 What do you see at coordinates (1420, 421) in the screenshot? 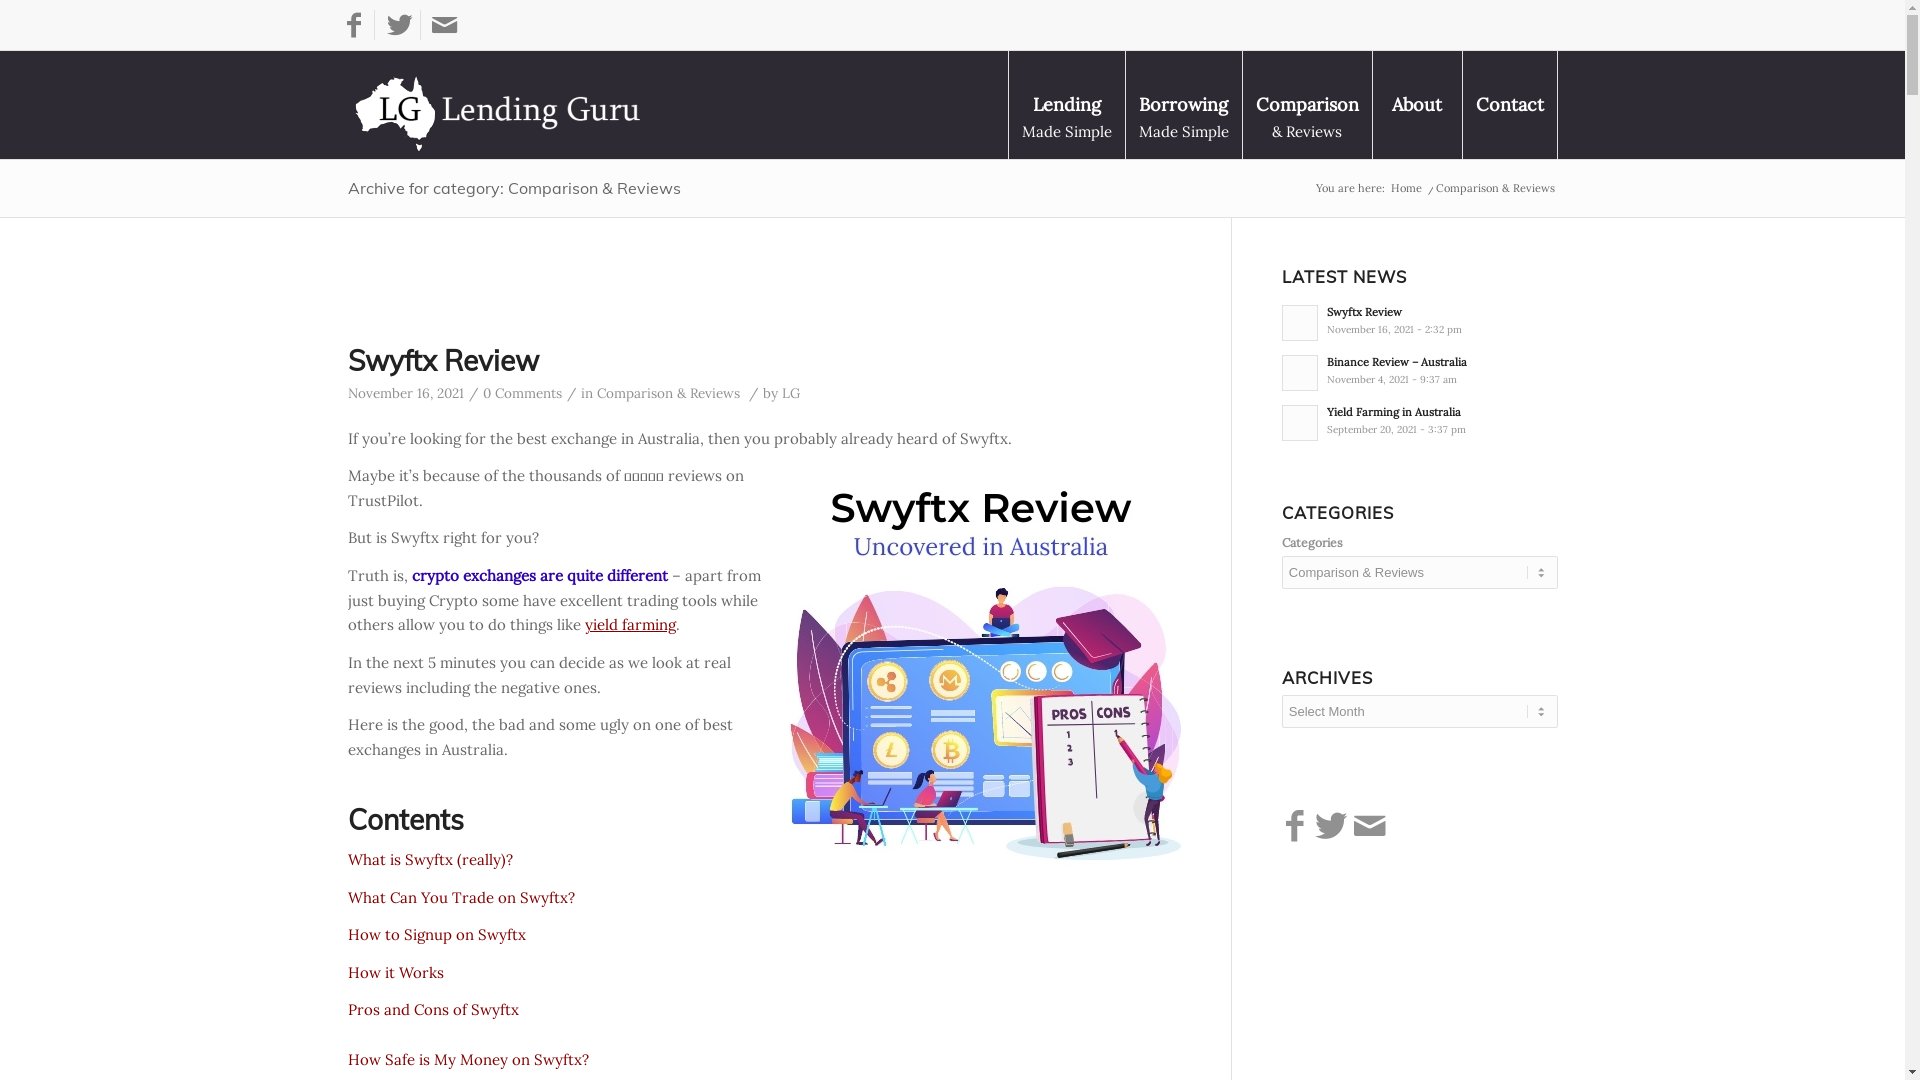
I see `Yield Farming in Australia
September 20, 2021 - 3:37 pm` at bounding box center [1420, 421].